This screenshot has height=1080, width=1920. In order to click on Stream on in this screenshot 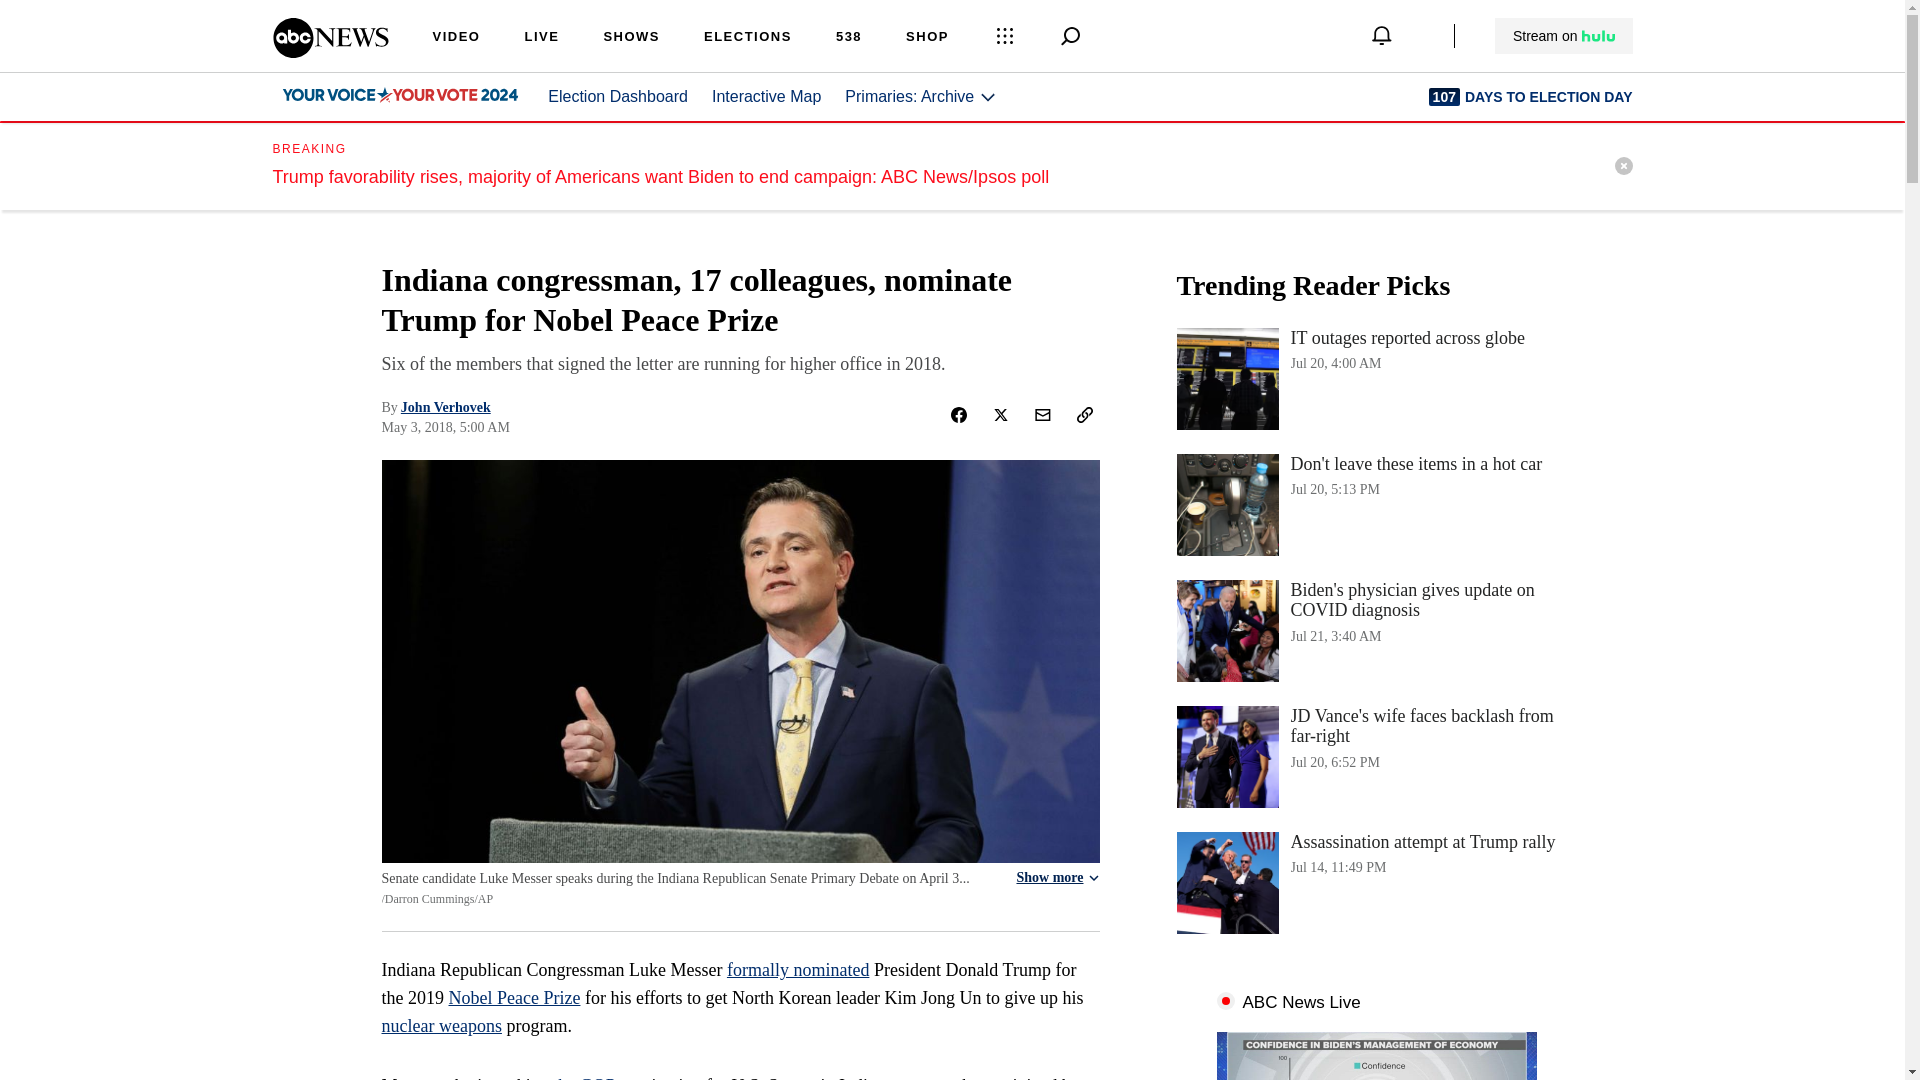, I will do `click(1563, 36)`.